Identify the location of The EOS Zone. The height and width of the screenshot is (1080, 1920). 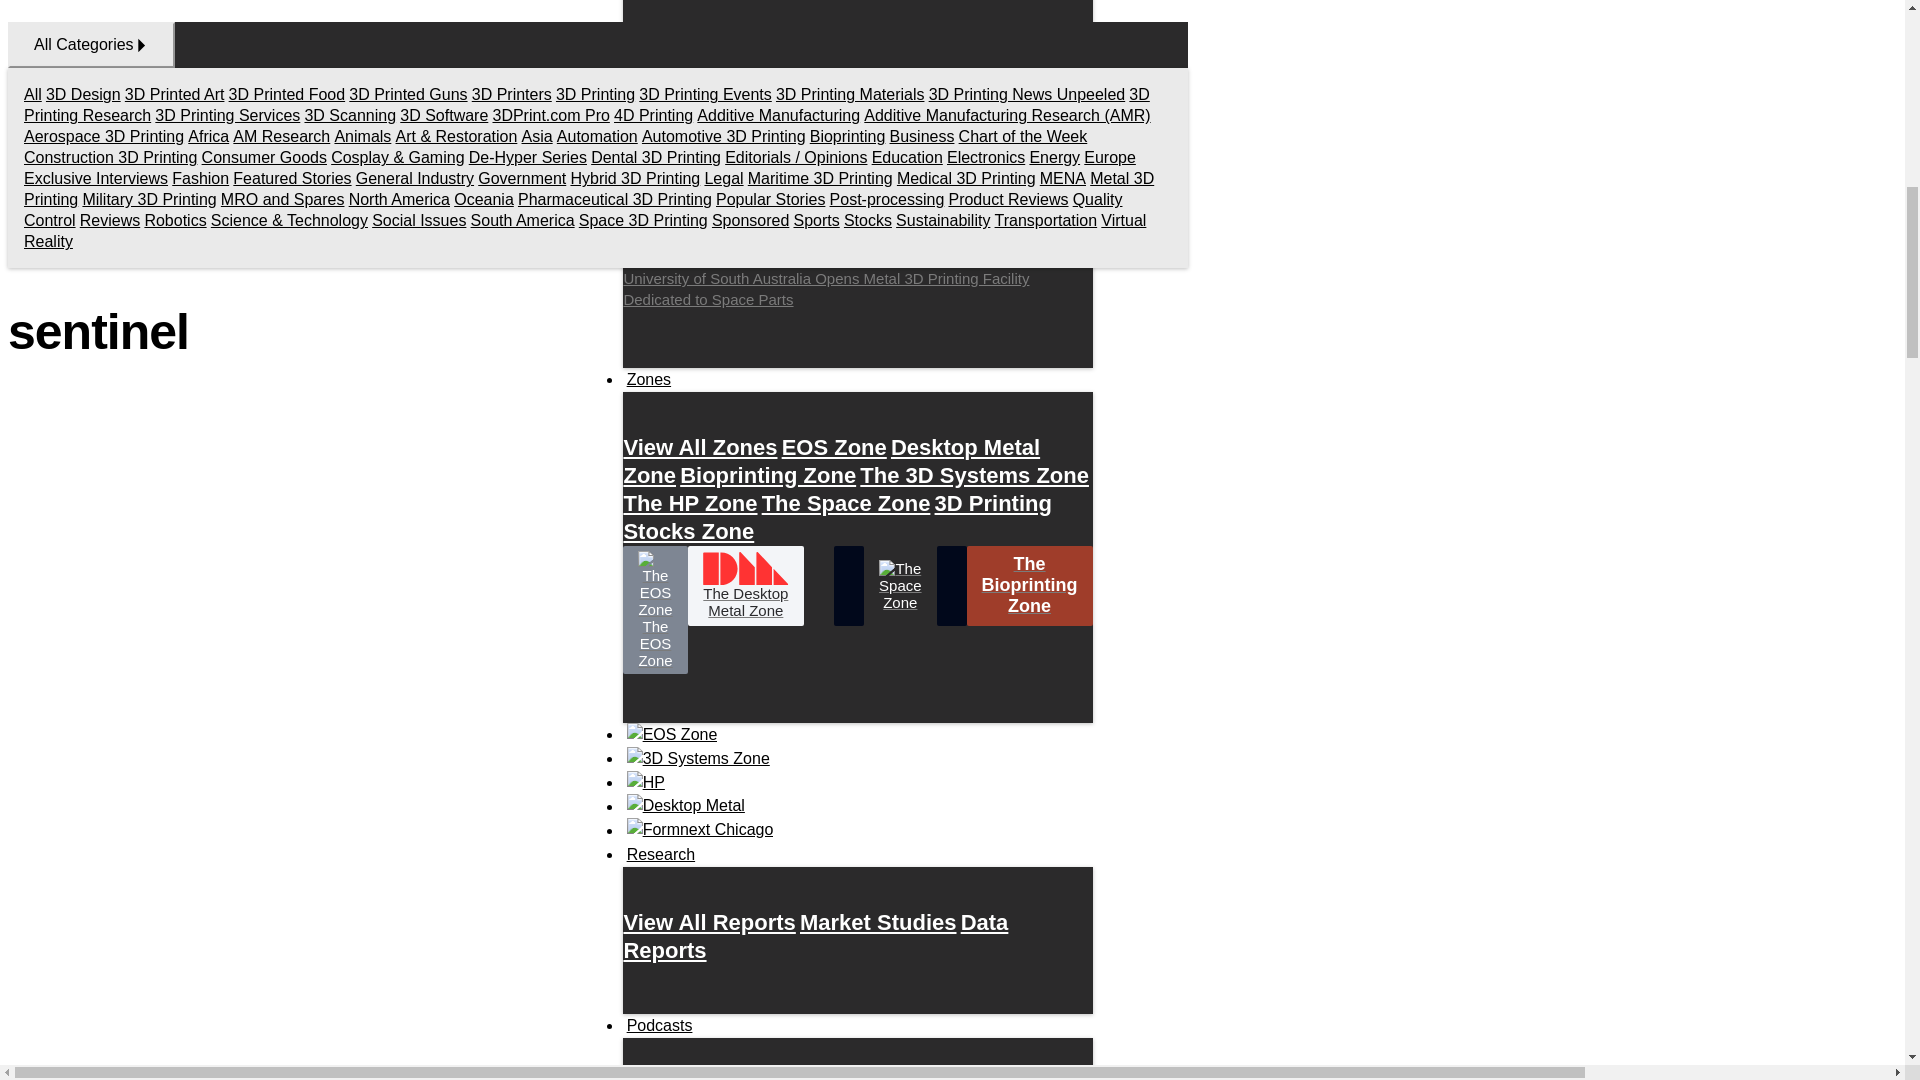
(654, 610).